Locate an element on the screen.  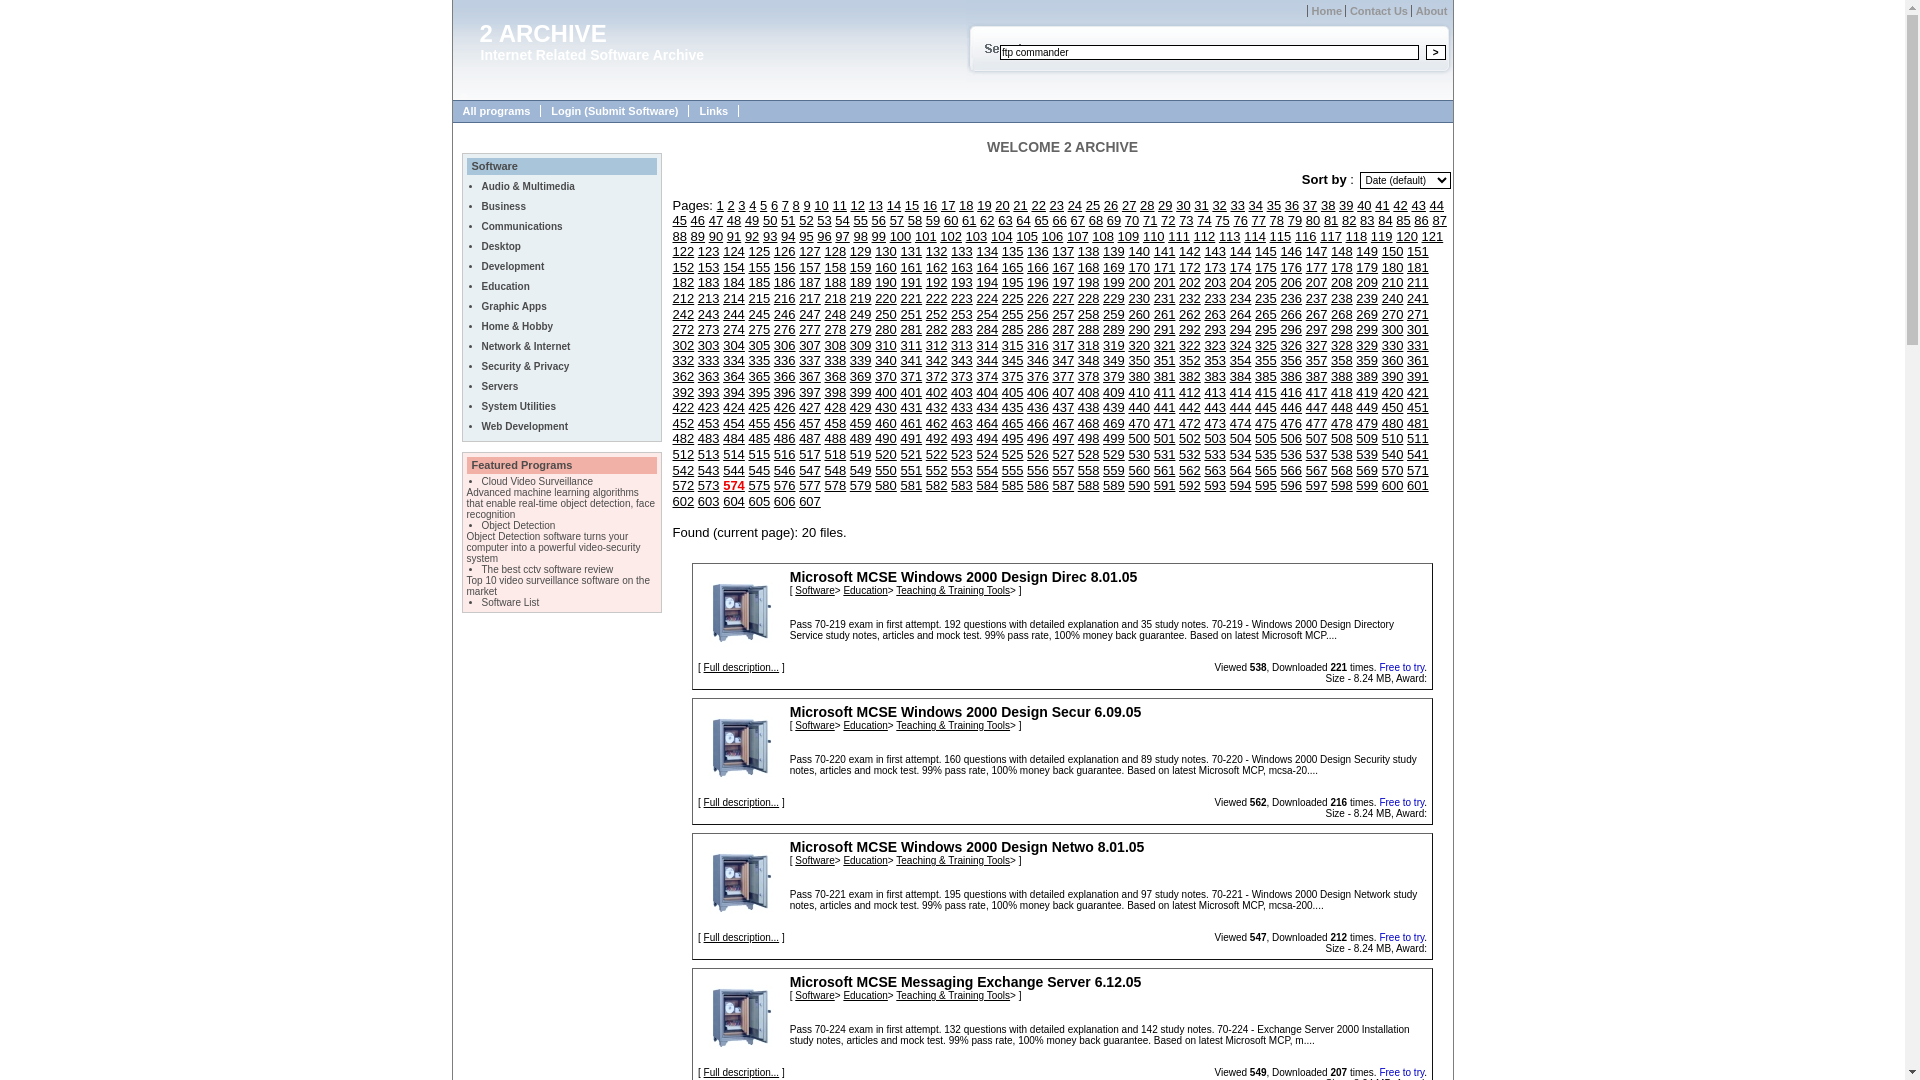
435 is located at coordinates (1013, 408).